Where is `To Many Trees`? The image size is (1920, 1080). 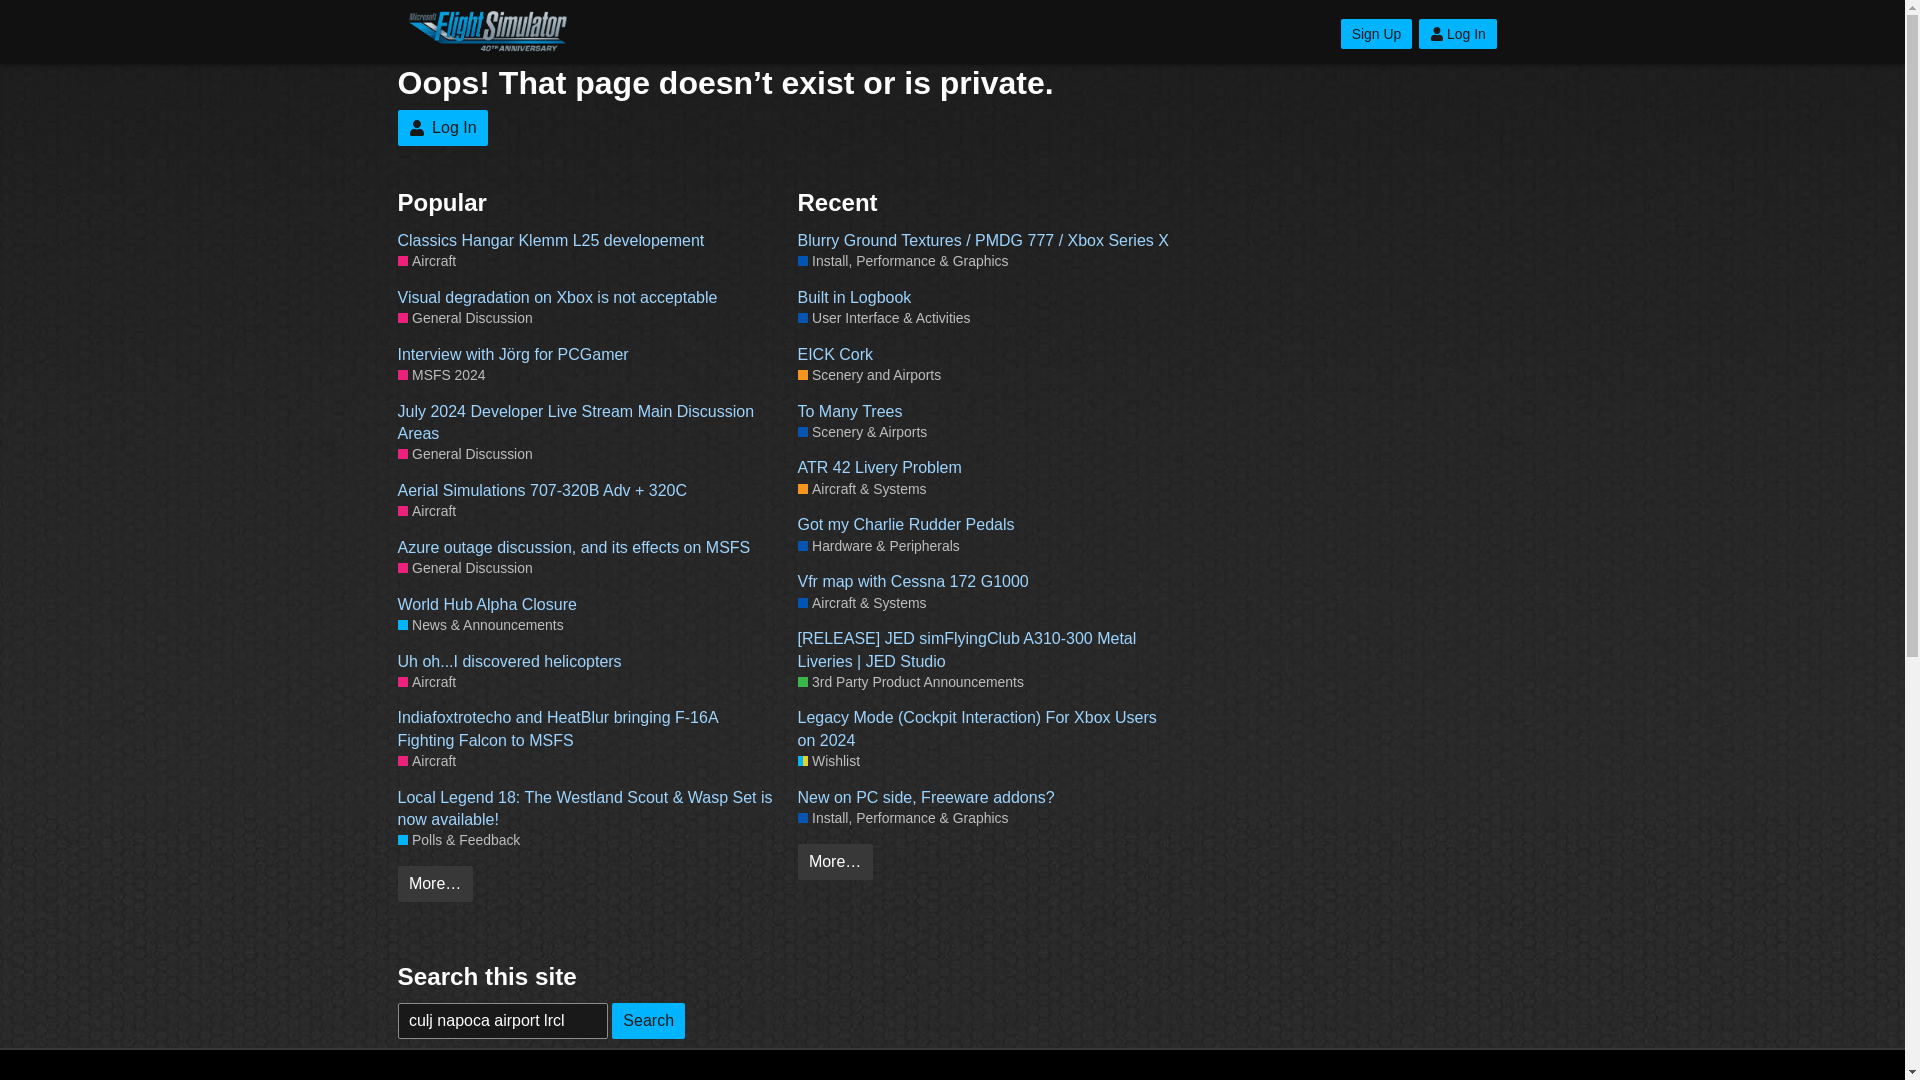
To Many Trees is located at coordinates (988, 412).